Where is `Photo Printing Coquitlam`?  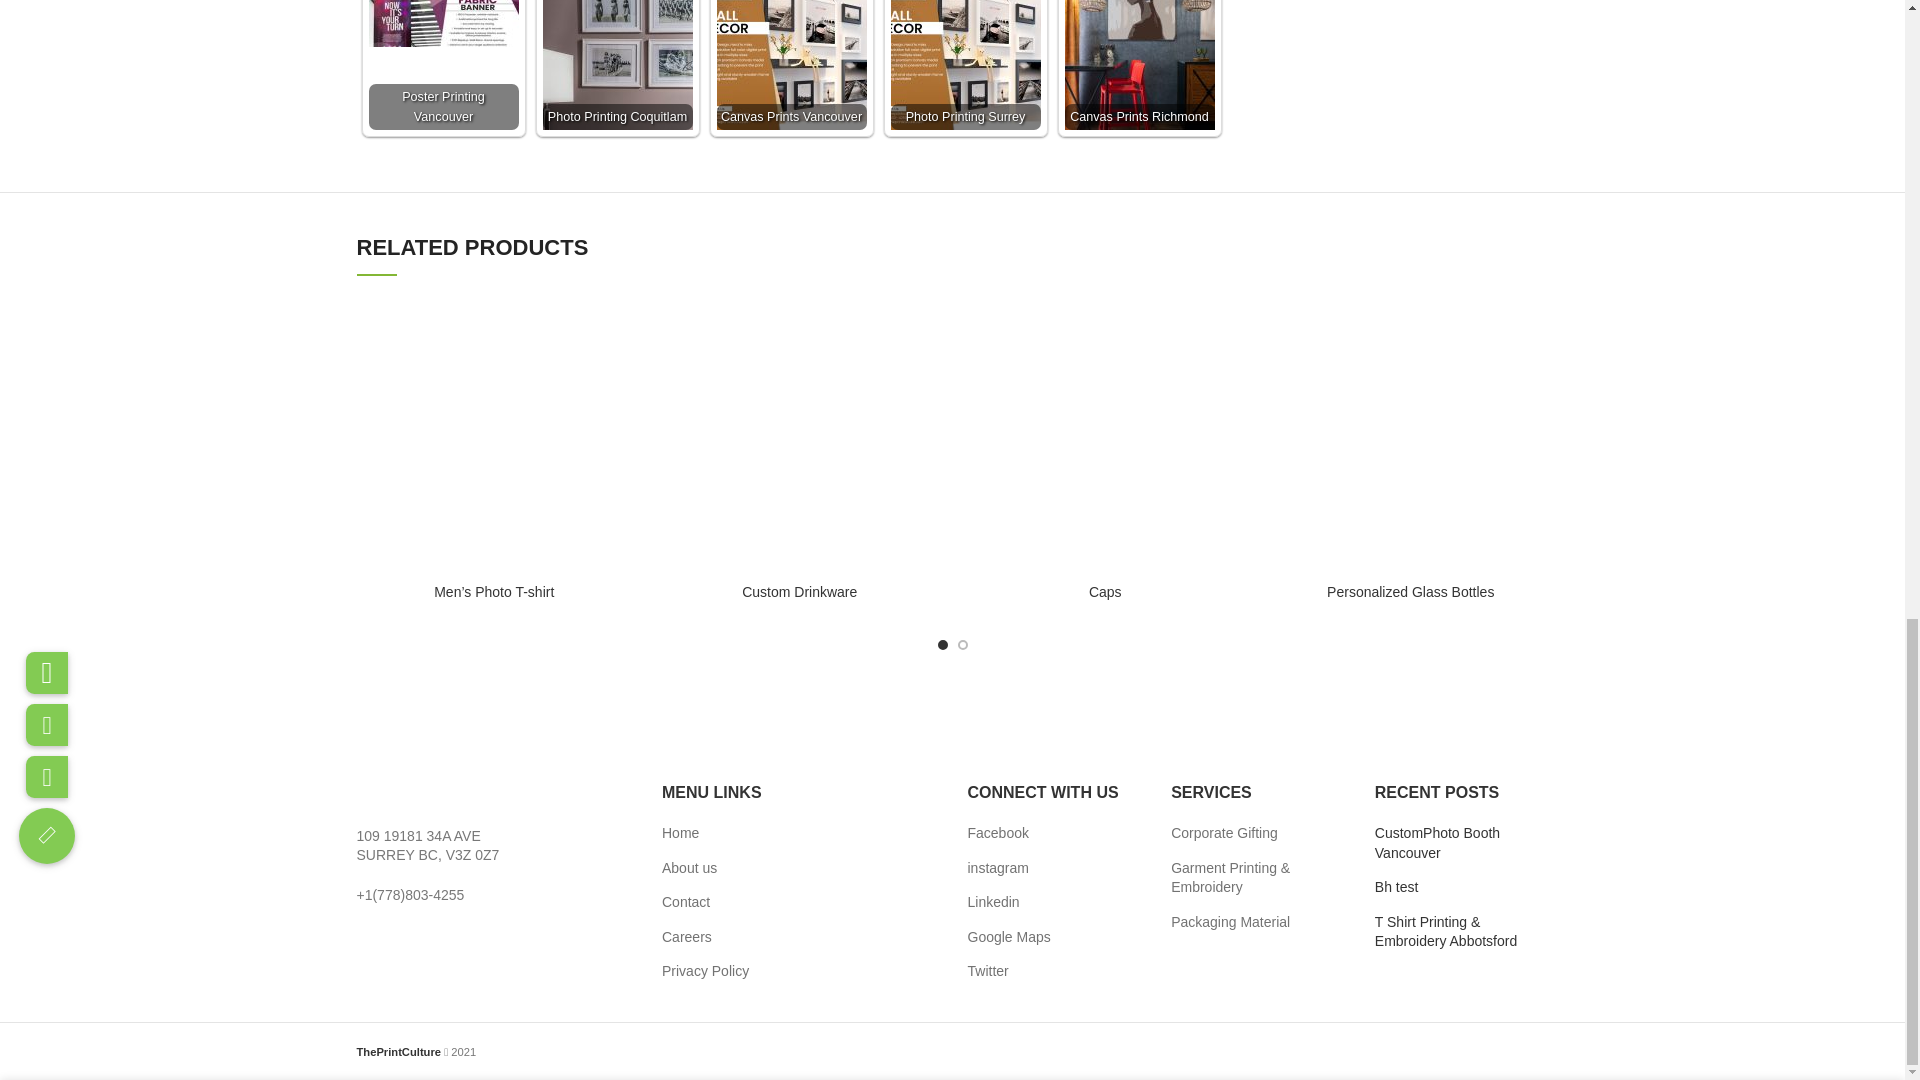
Photo Printing Coquitlam is located at coordinates (616, 64).